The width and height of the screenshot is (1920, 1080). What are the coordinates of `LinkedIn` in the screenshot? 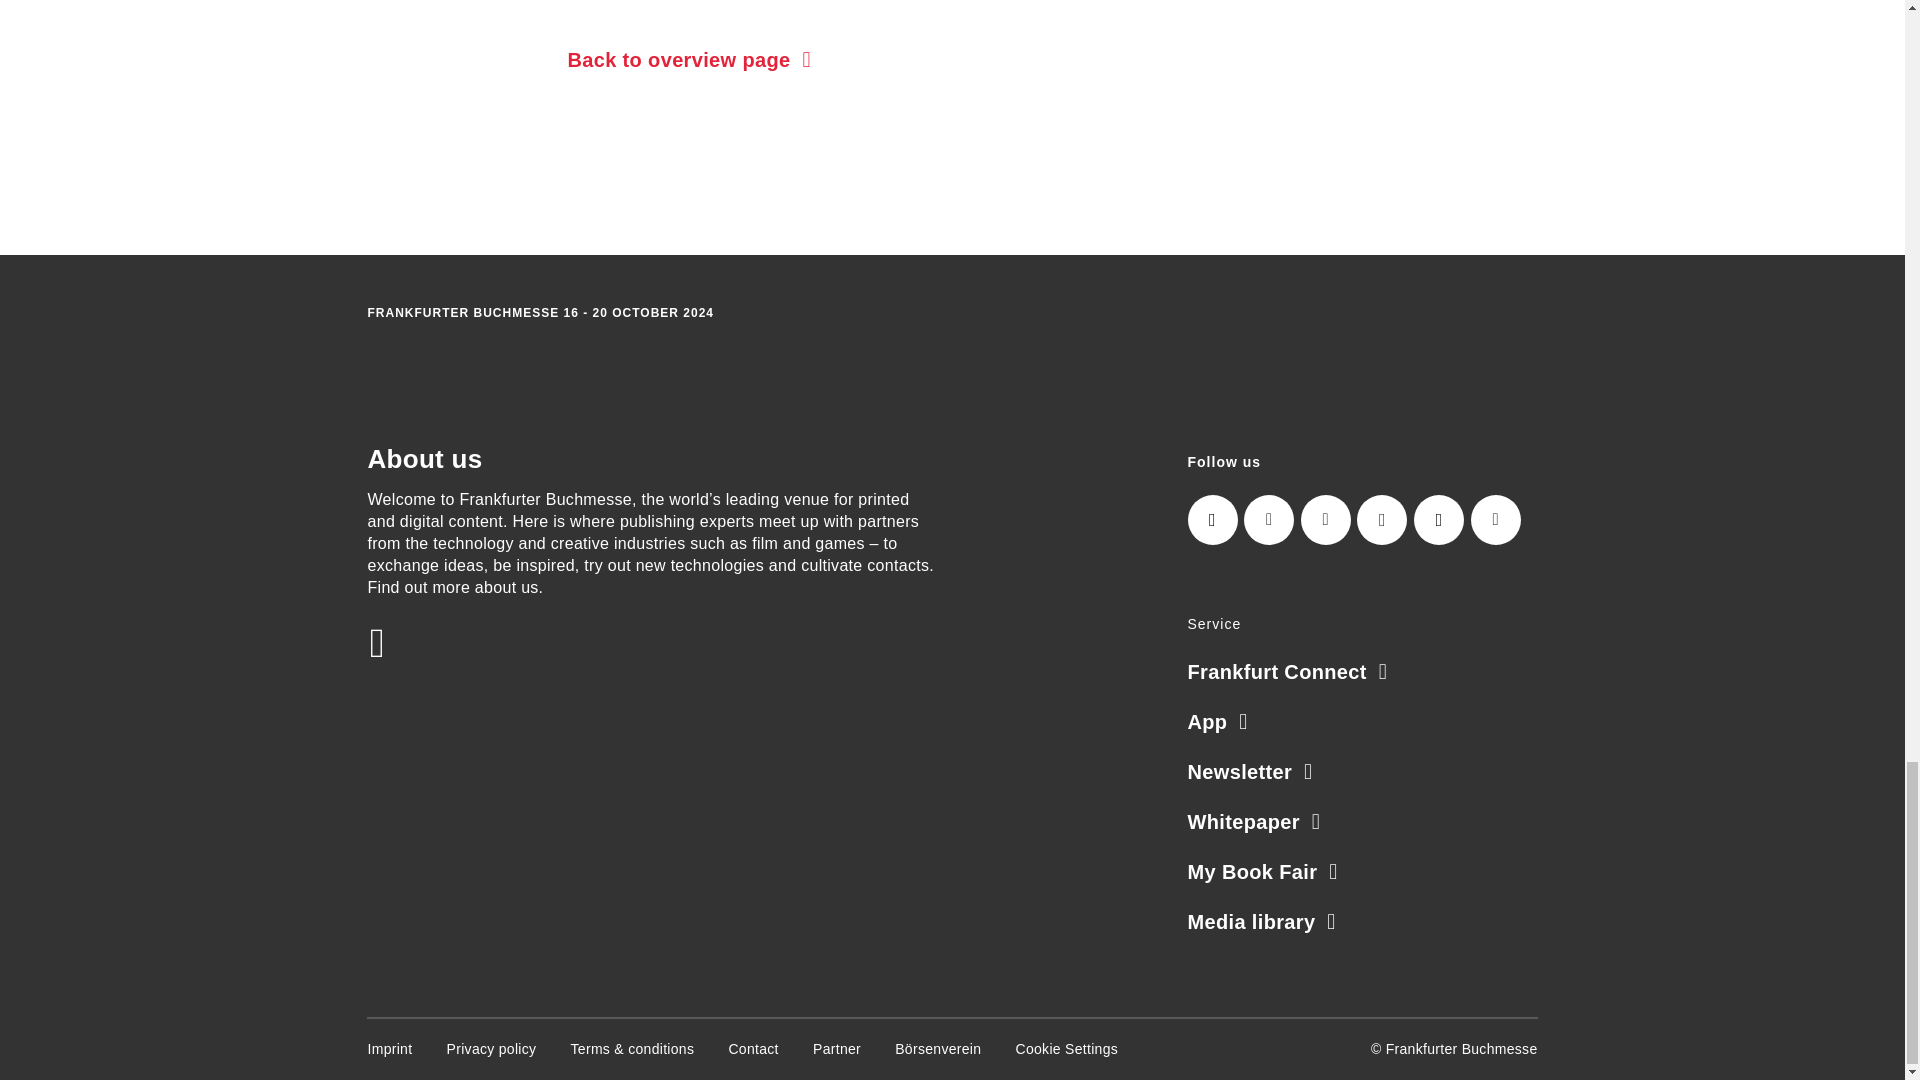 It's located at (1269, 520).